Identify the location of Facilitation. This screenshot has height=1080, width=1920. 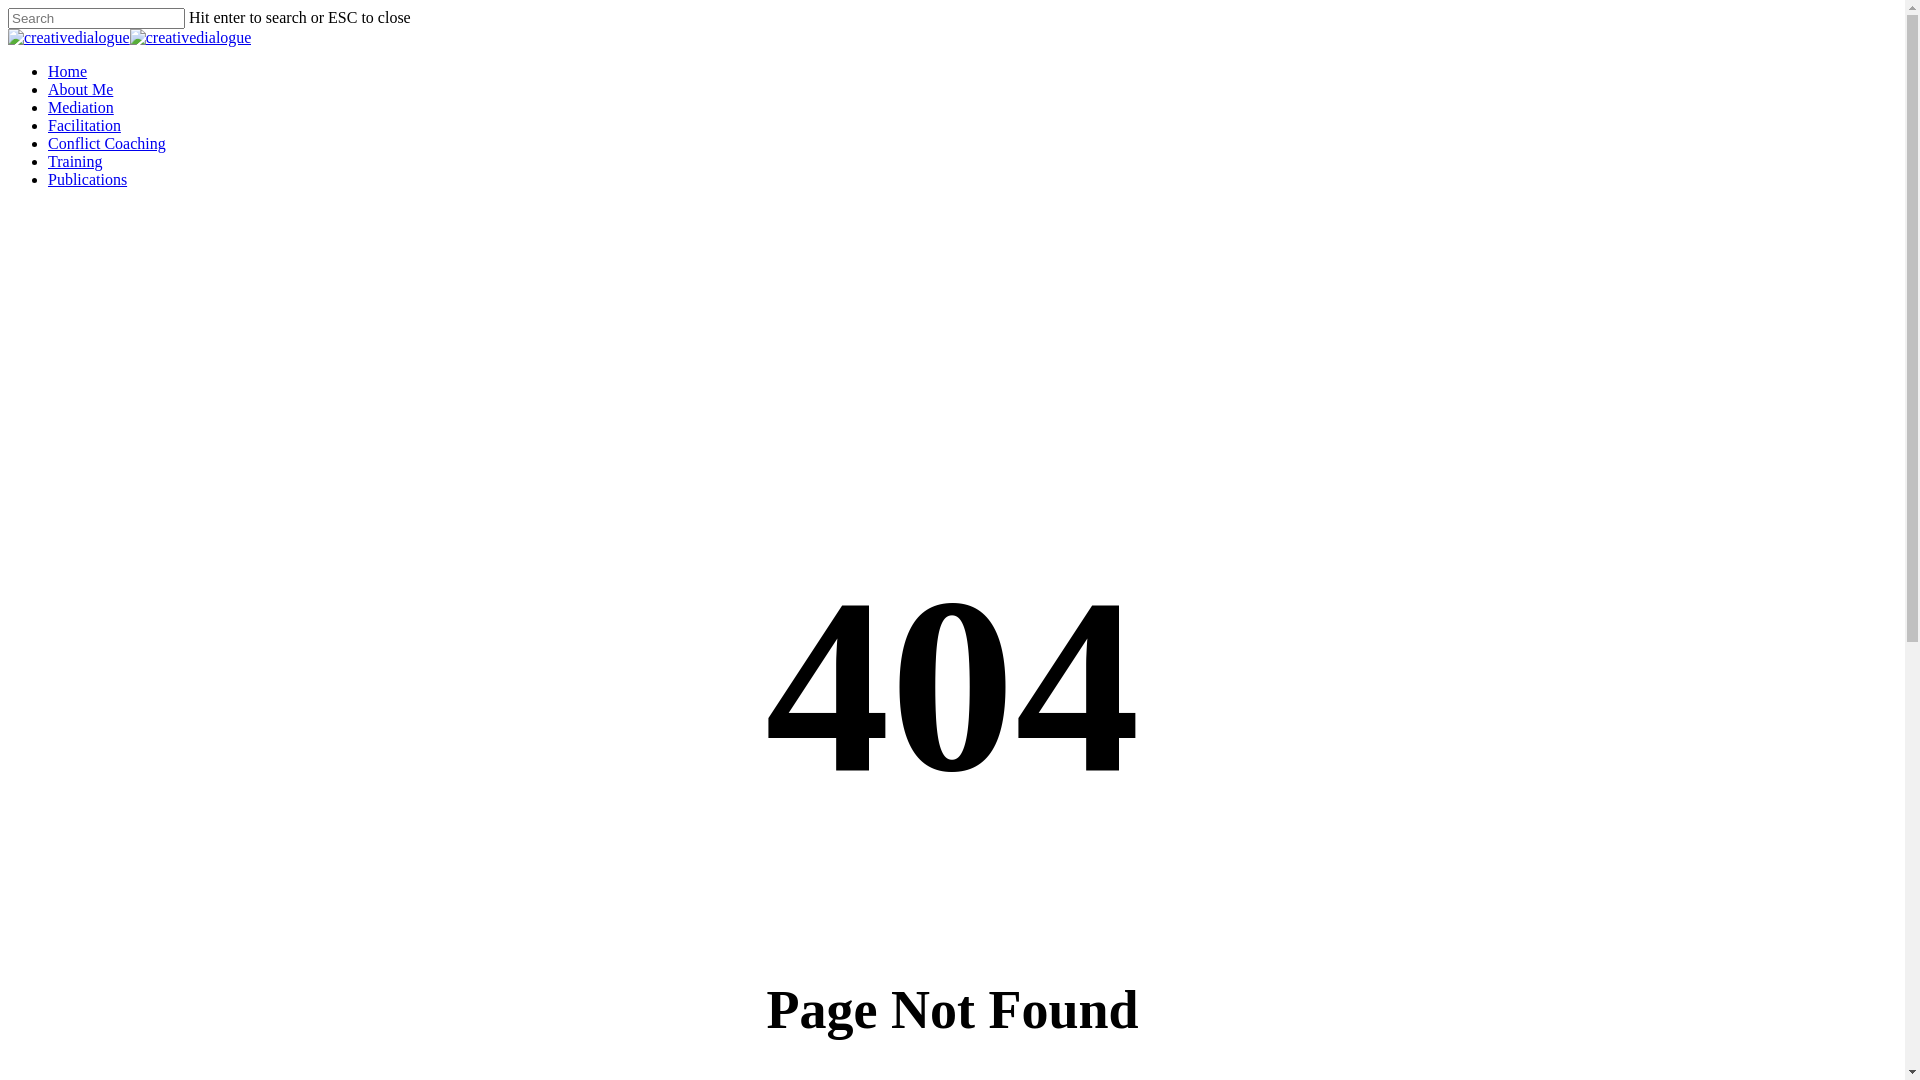
(84, 126).